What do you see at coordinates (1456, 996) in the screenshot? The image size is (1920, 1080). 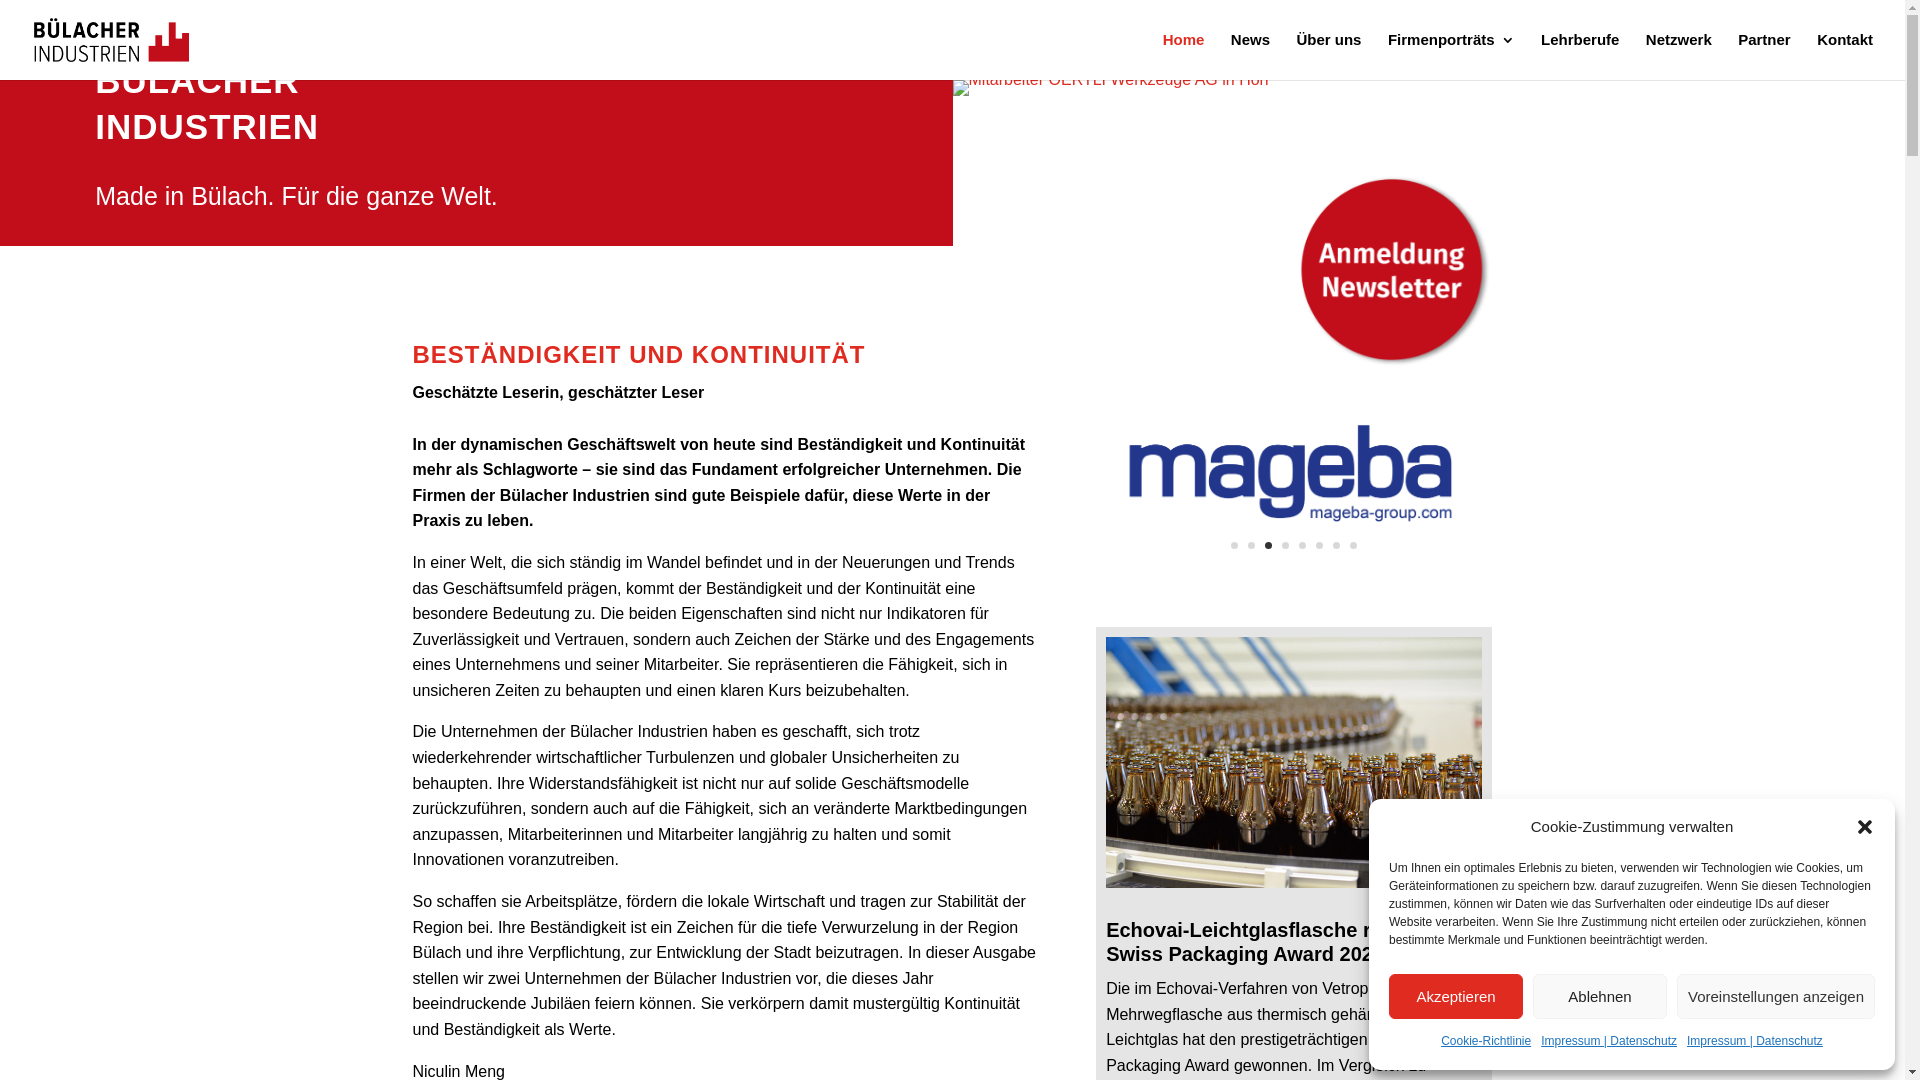 I see `Akzeptieren` at bounding box center [1456, 996].